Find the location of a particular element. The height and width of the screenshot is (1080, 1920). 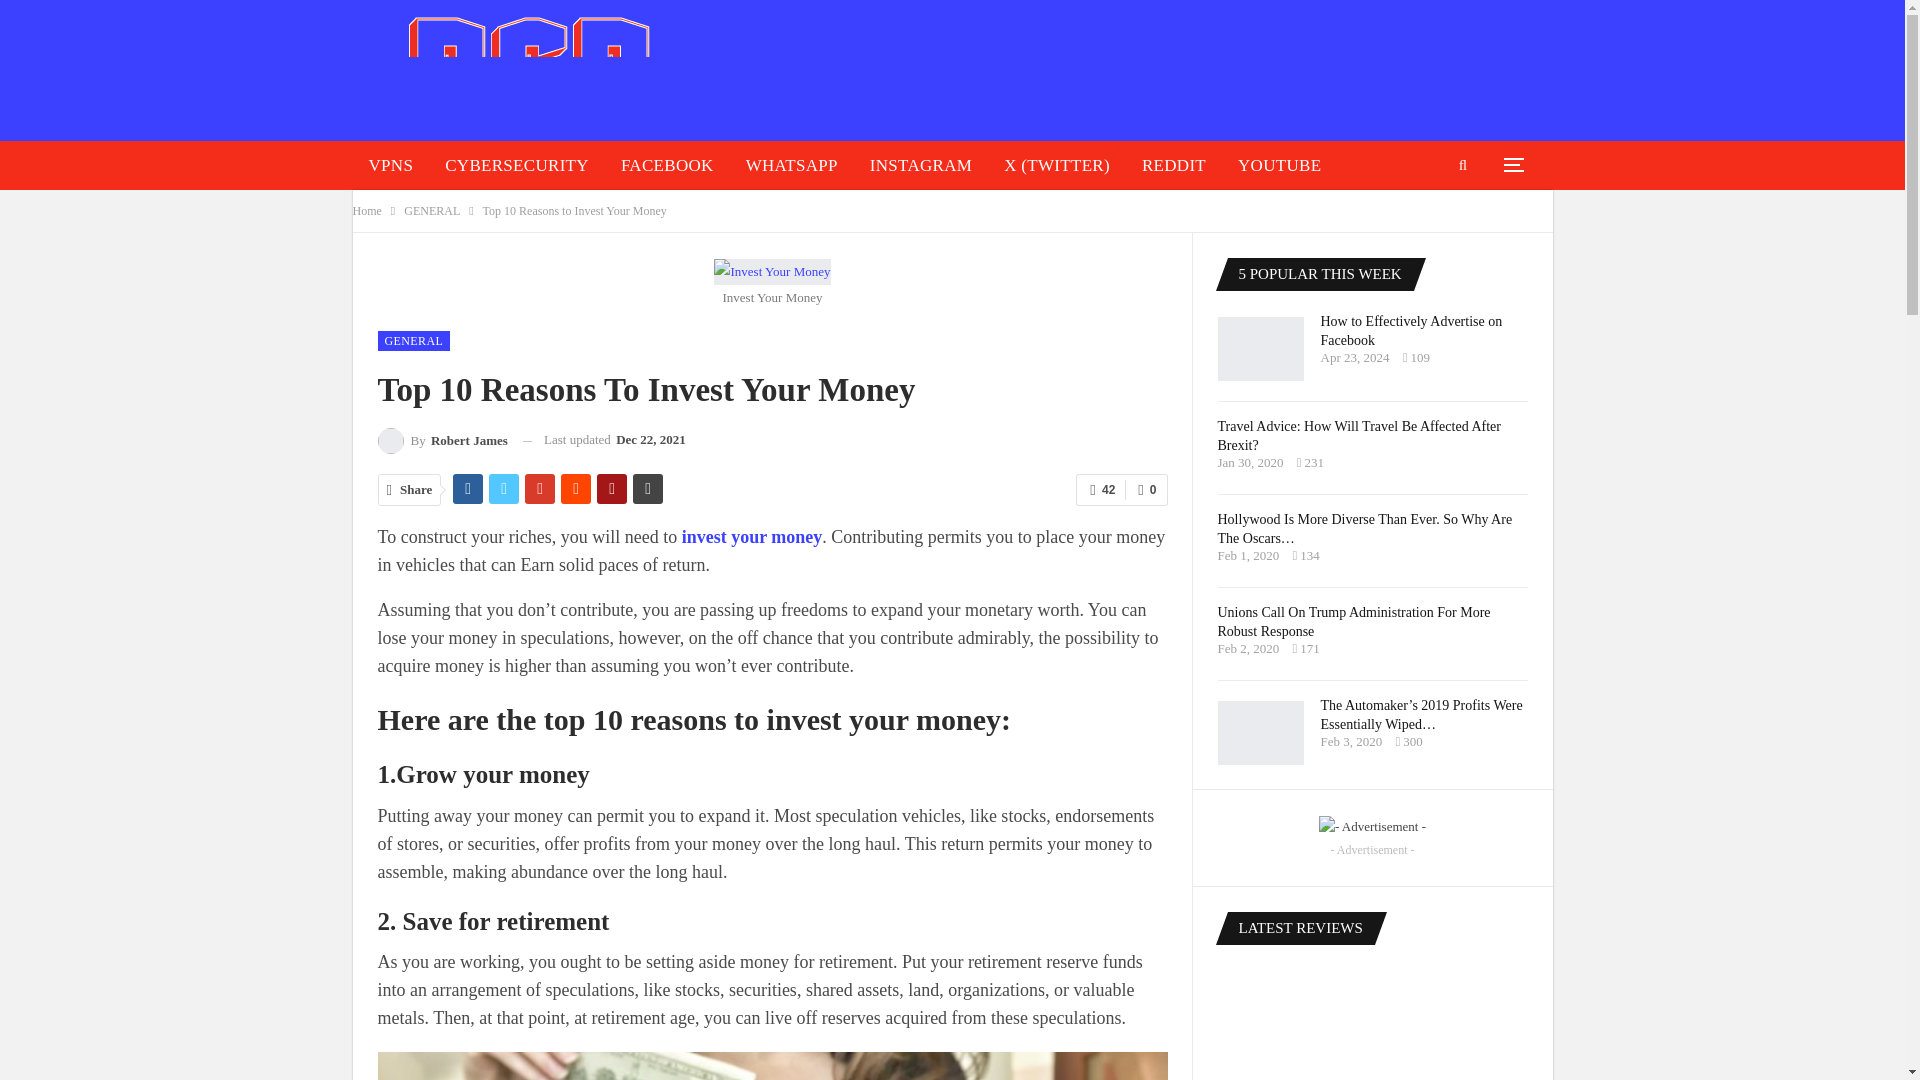

LINKEDIN is located at coordinates (410, 214).